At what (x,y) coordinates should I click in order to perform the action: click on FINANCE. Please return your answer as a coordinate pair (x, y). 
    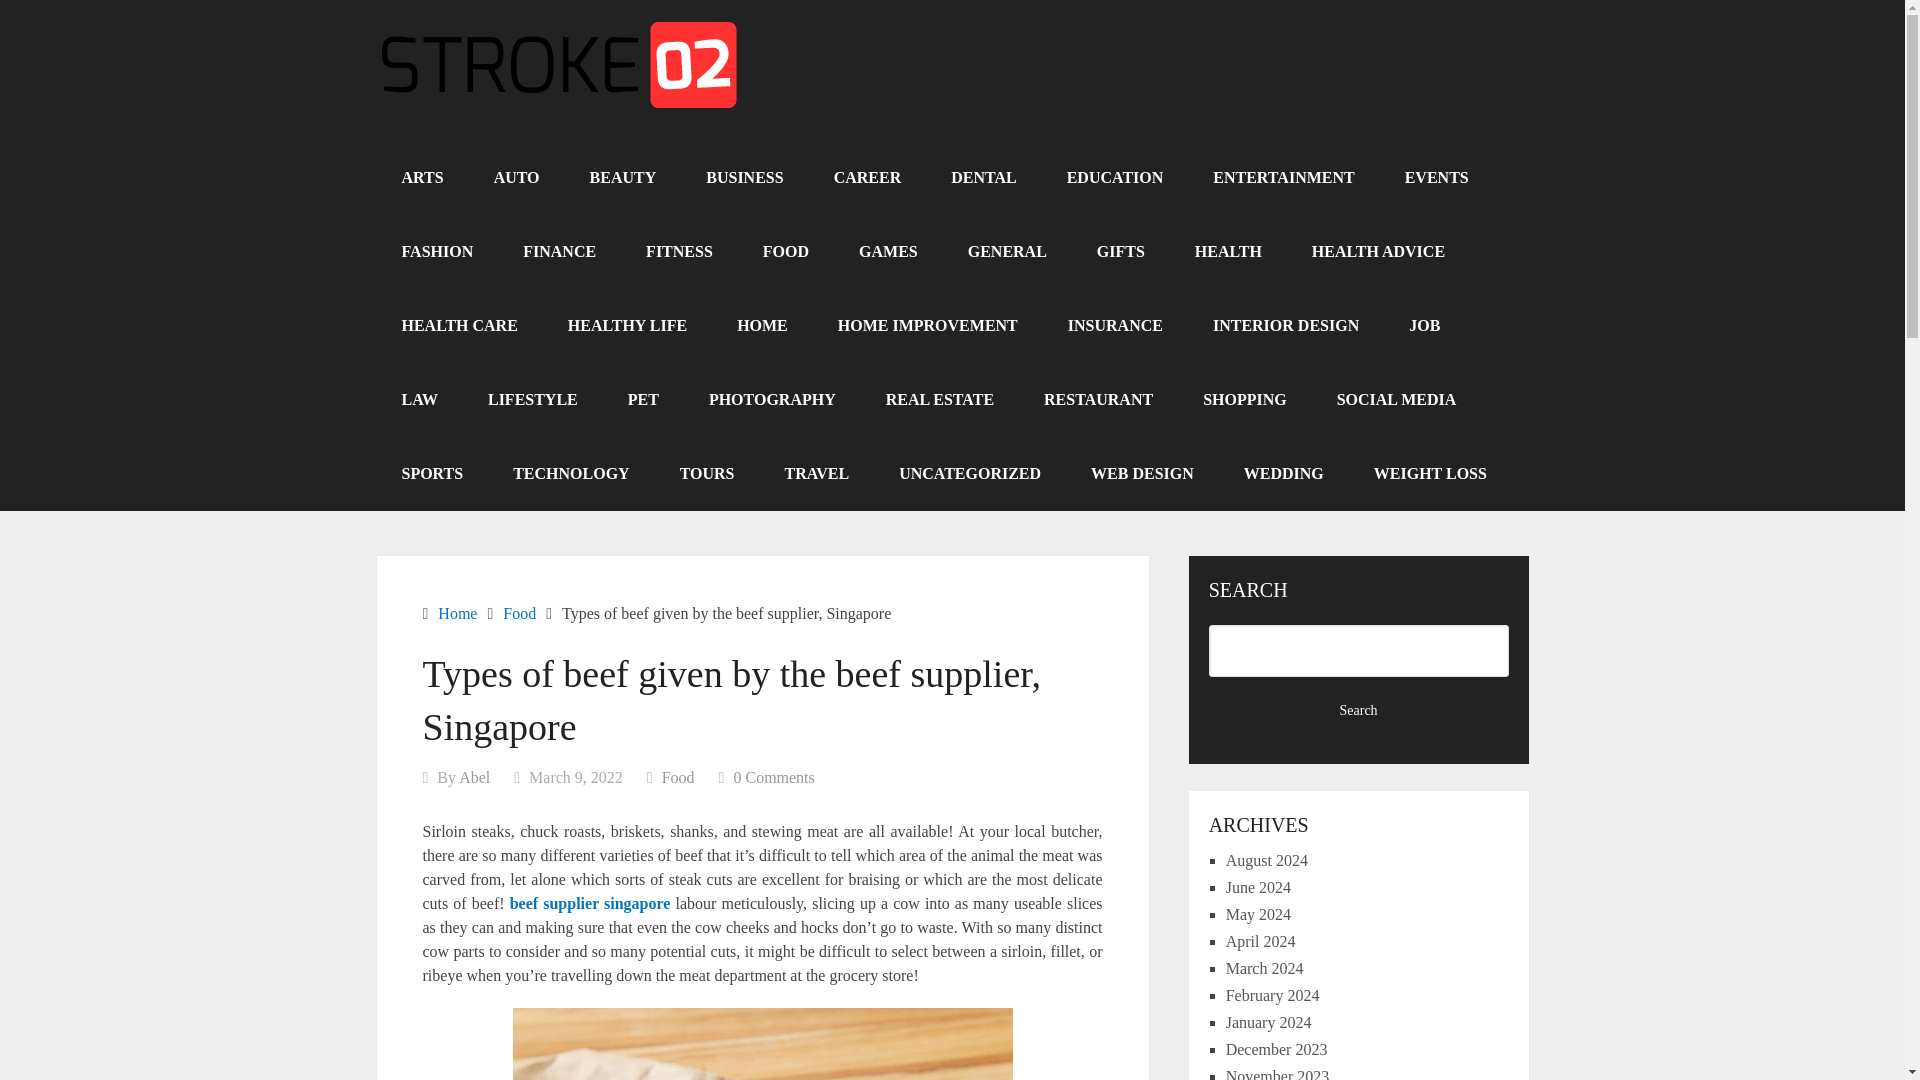
    Looking at the image, I should click on (558, 252).